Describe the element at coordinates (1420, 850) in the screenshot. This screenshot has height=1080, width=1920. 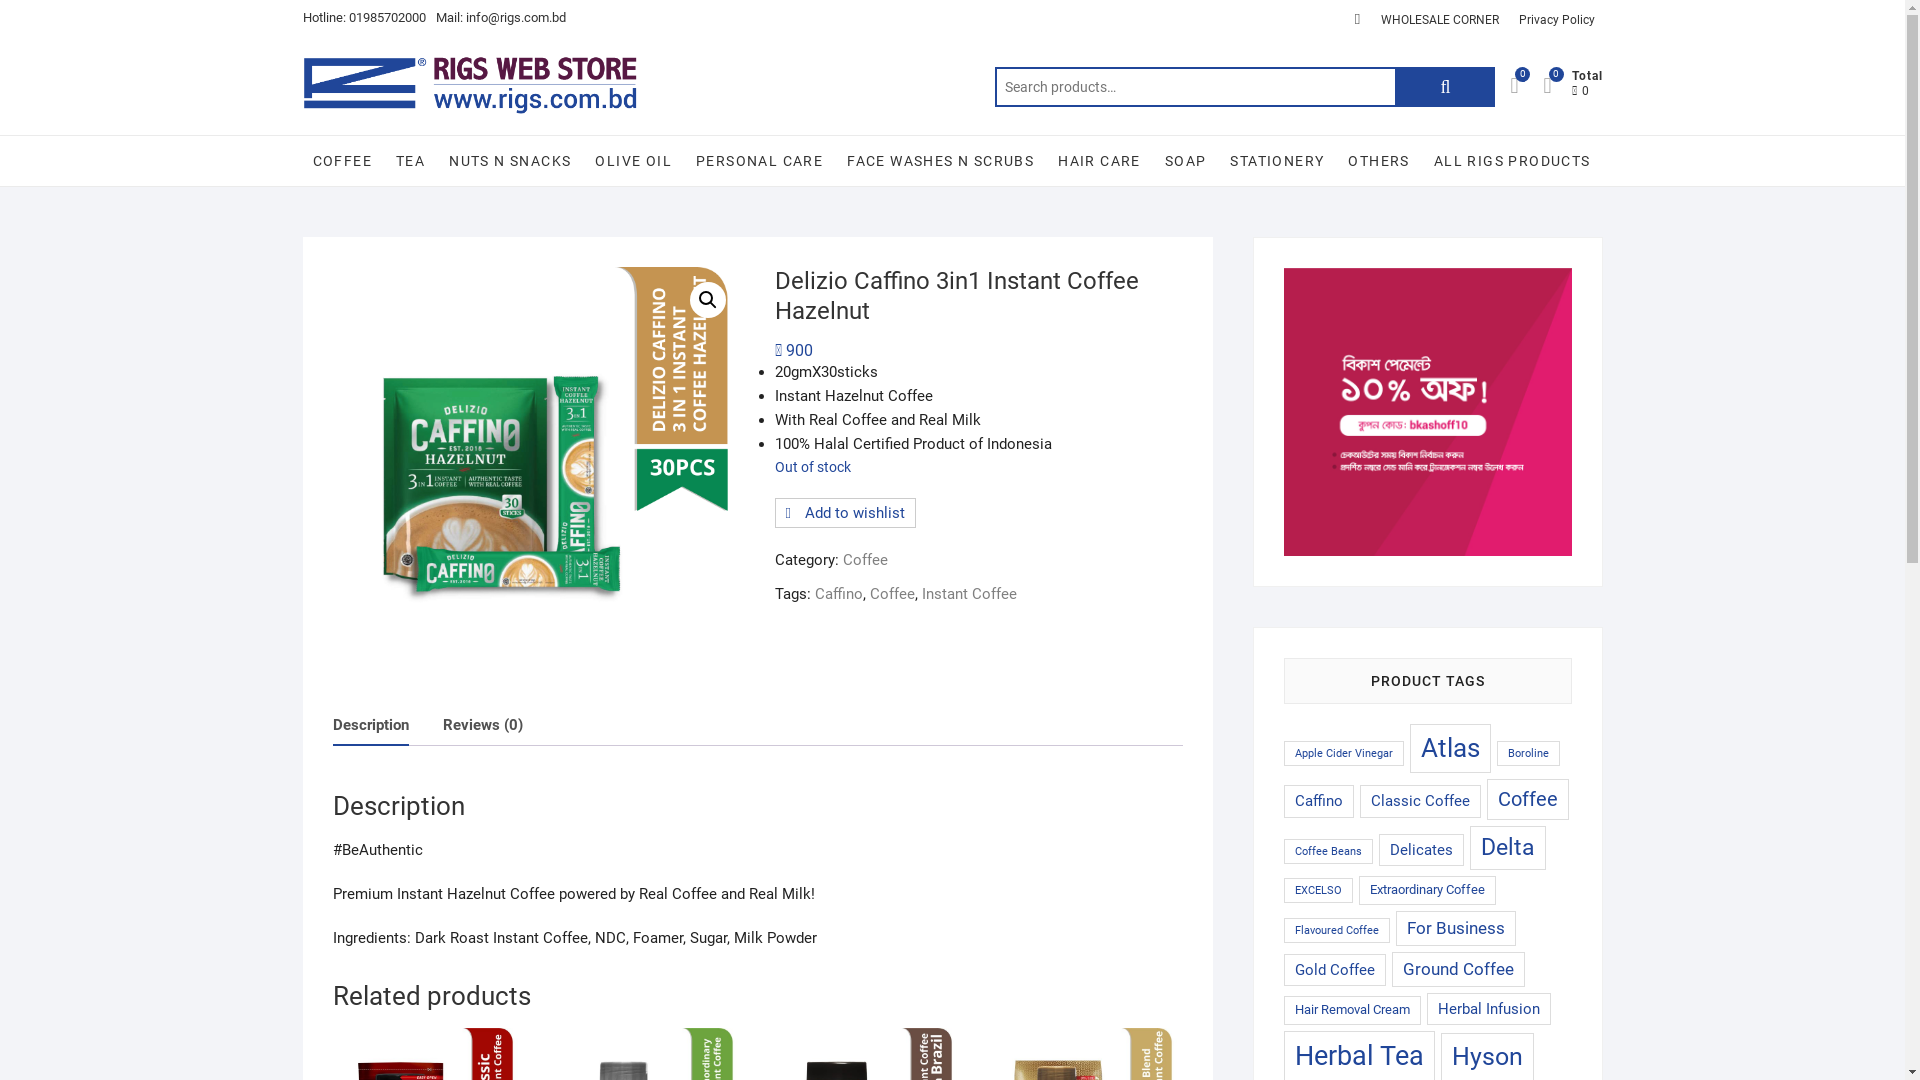
I see `Delicates` at that location.